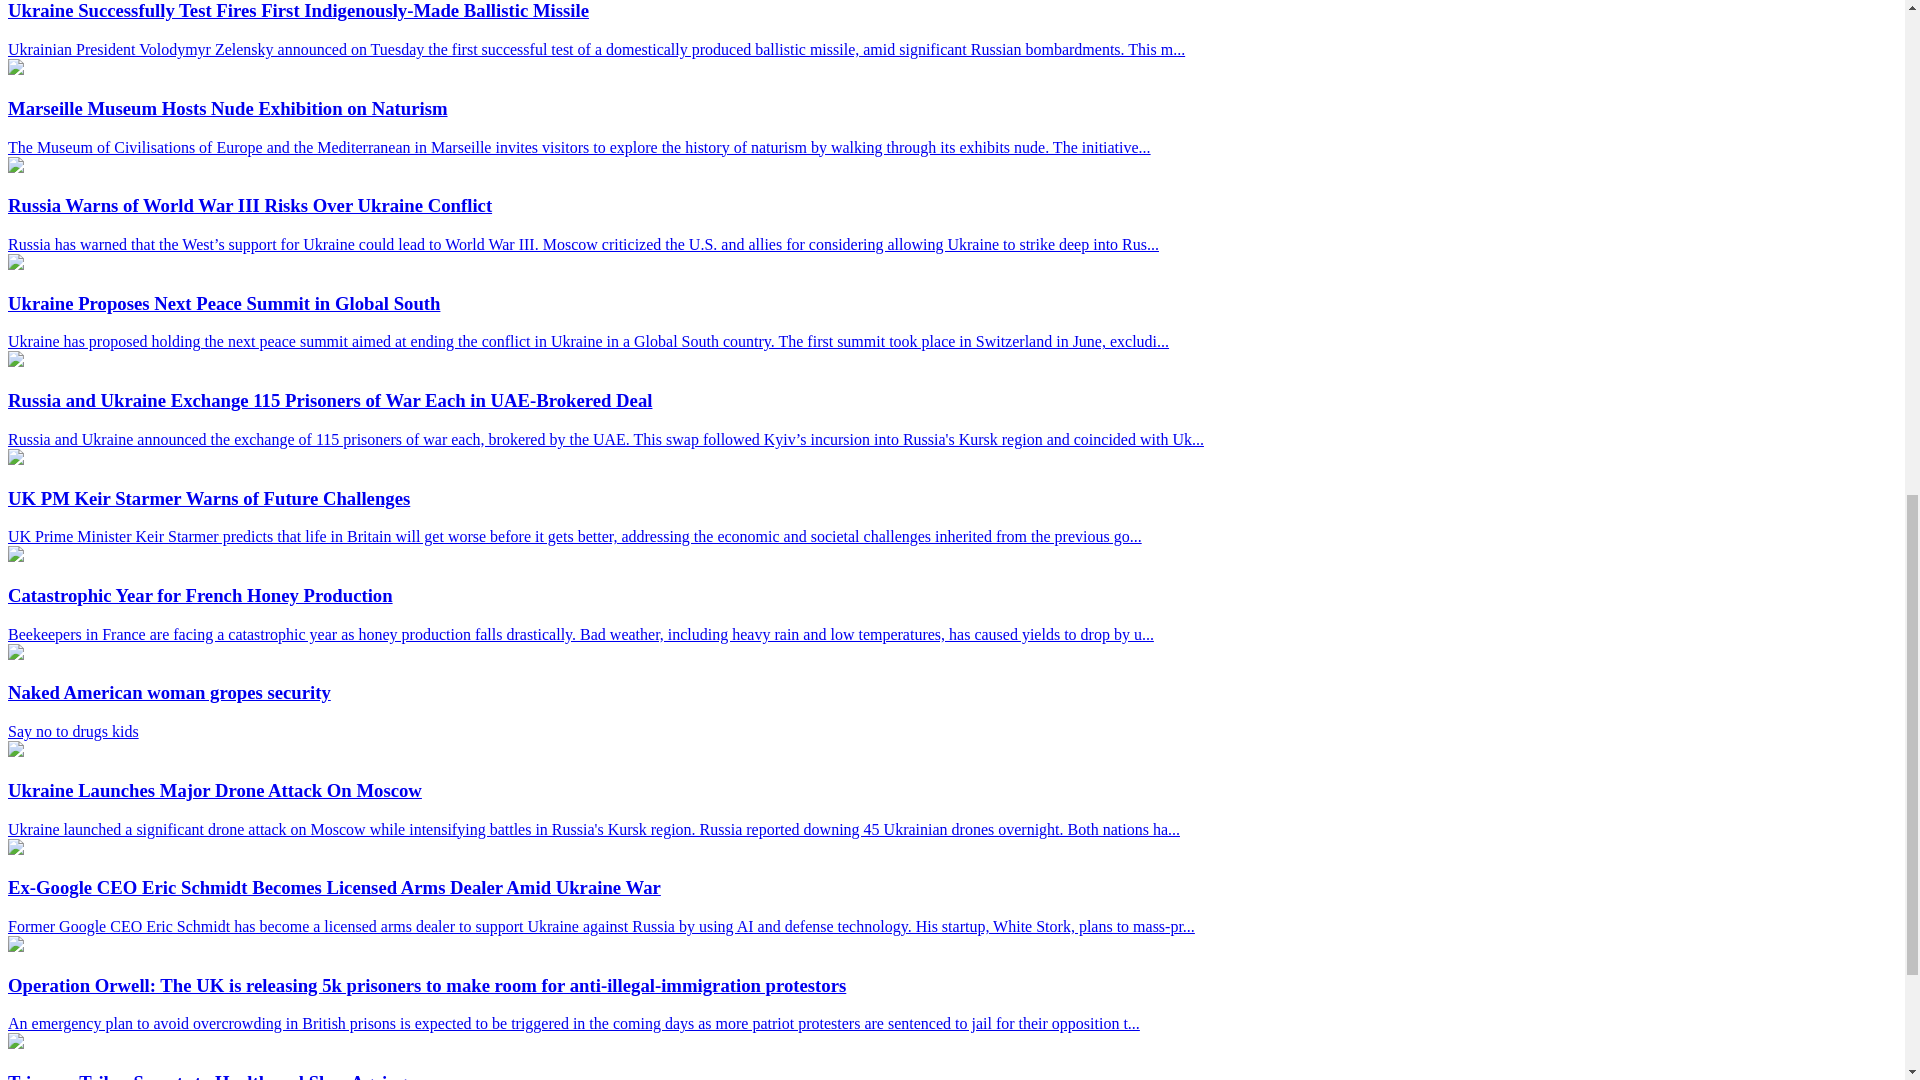 Image resolution: width=1920 pixels, height=1080 pixels. What do you see at coordinates (15, 459) in the screenshot?
I see `UK PM Keir Starmer Warns of Future Challenges` at bounding box center [15, 459].